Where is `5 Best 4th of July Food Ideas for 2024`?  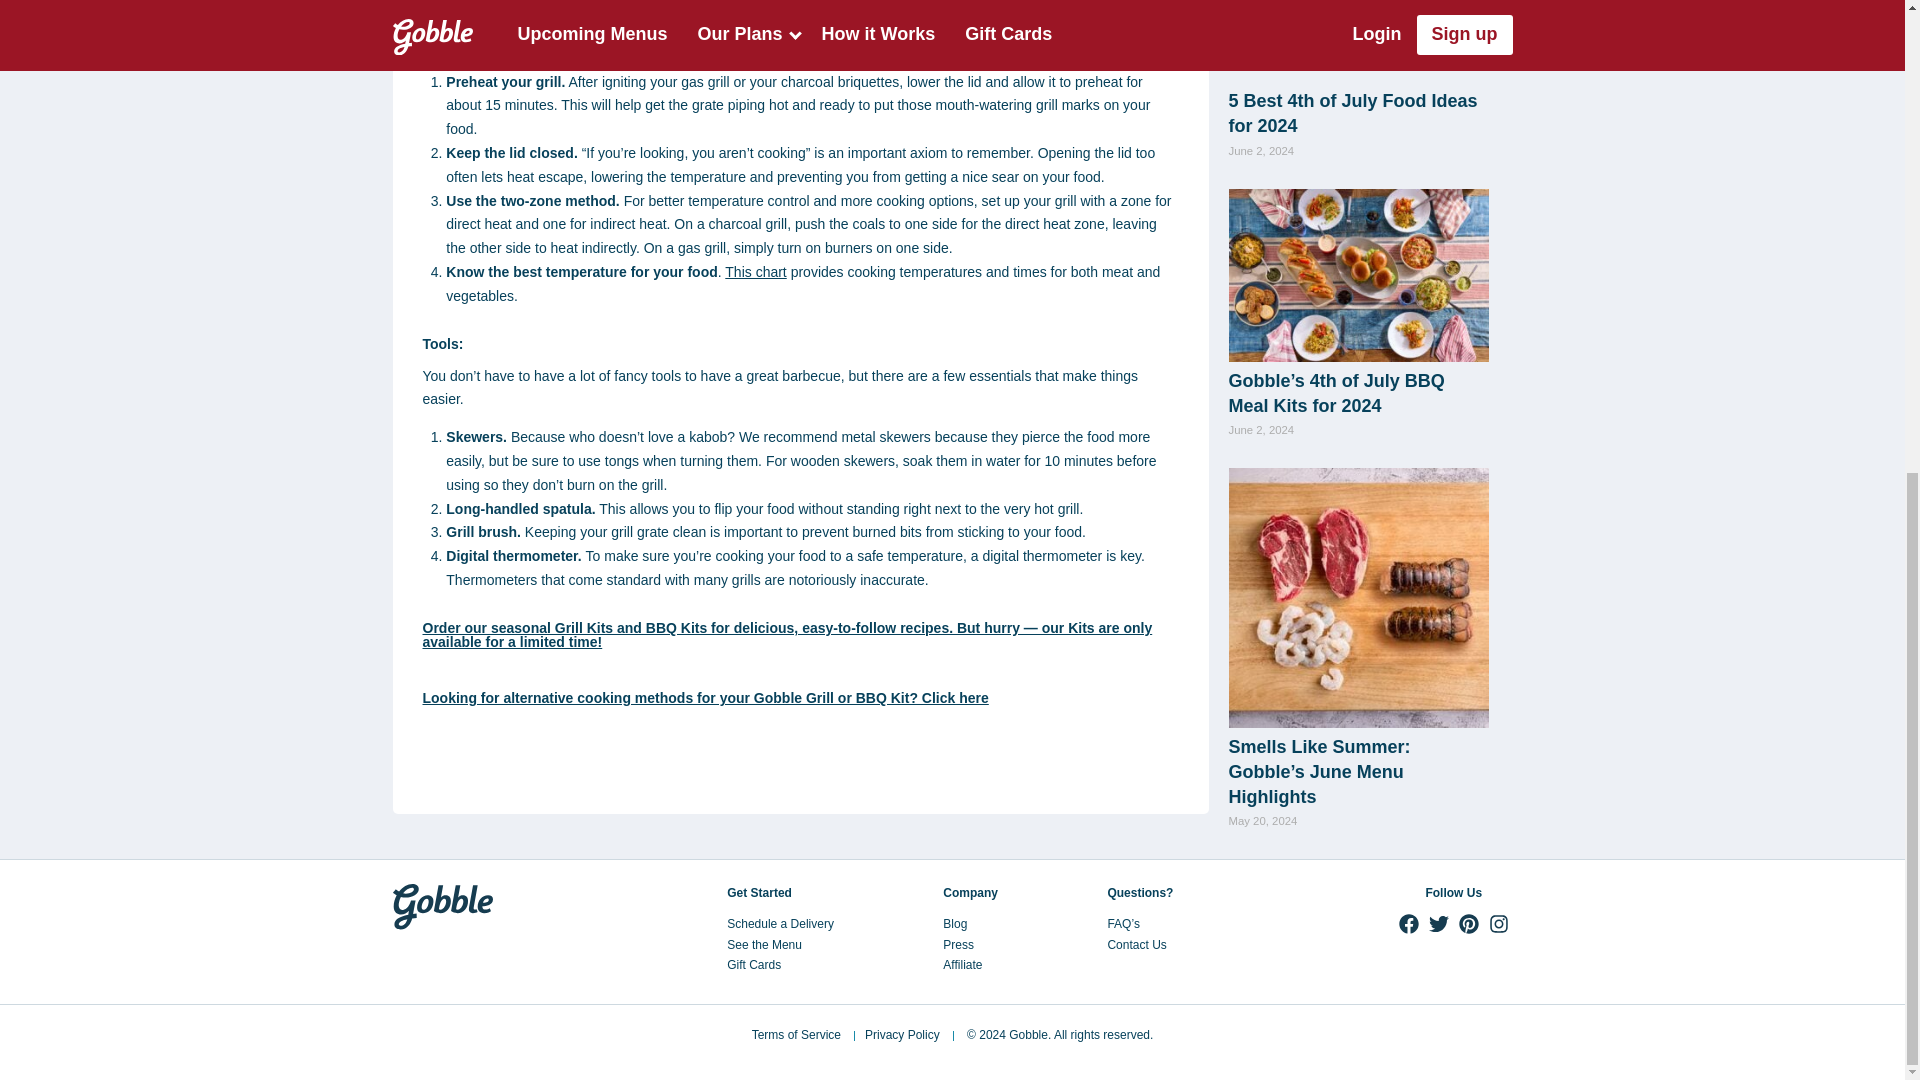
5 Best 4th of July Food Ideas for 2024 is located at coordinates (1352, 113).